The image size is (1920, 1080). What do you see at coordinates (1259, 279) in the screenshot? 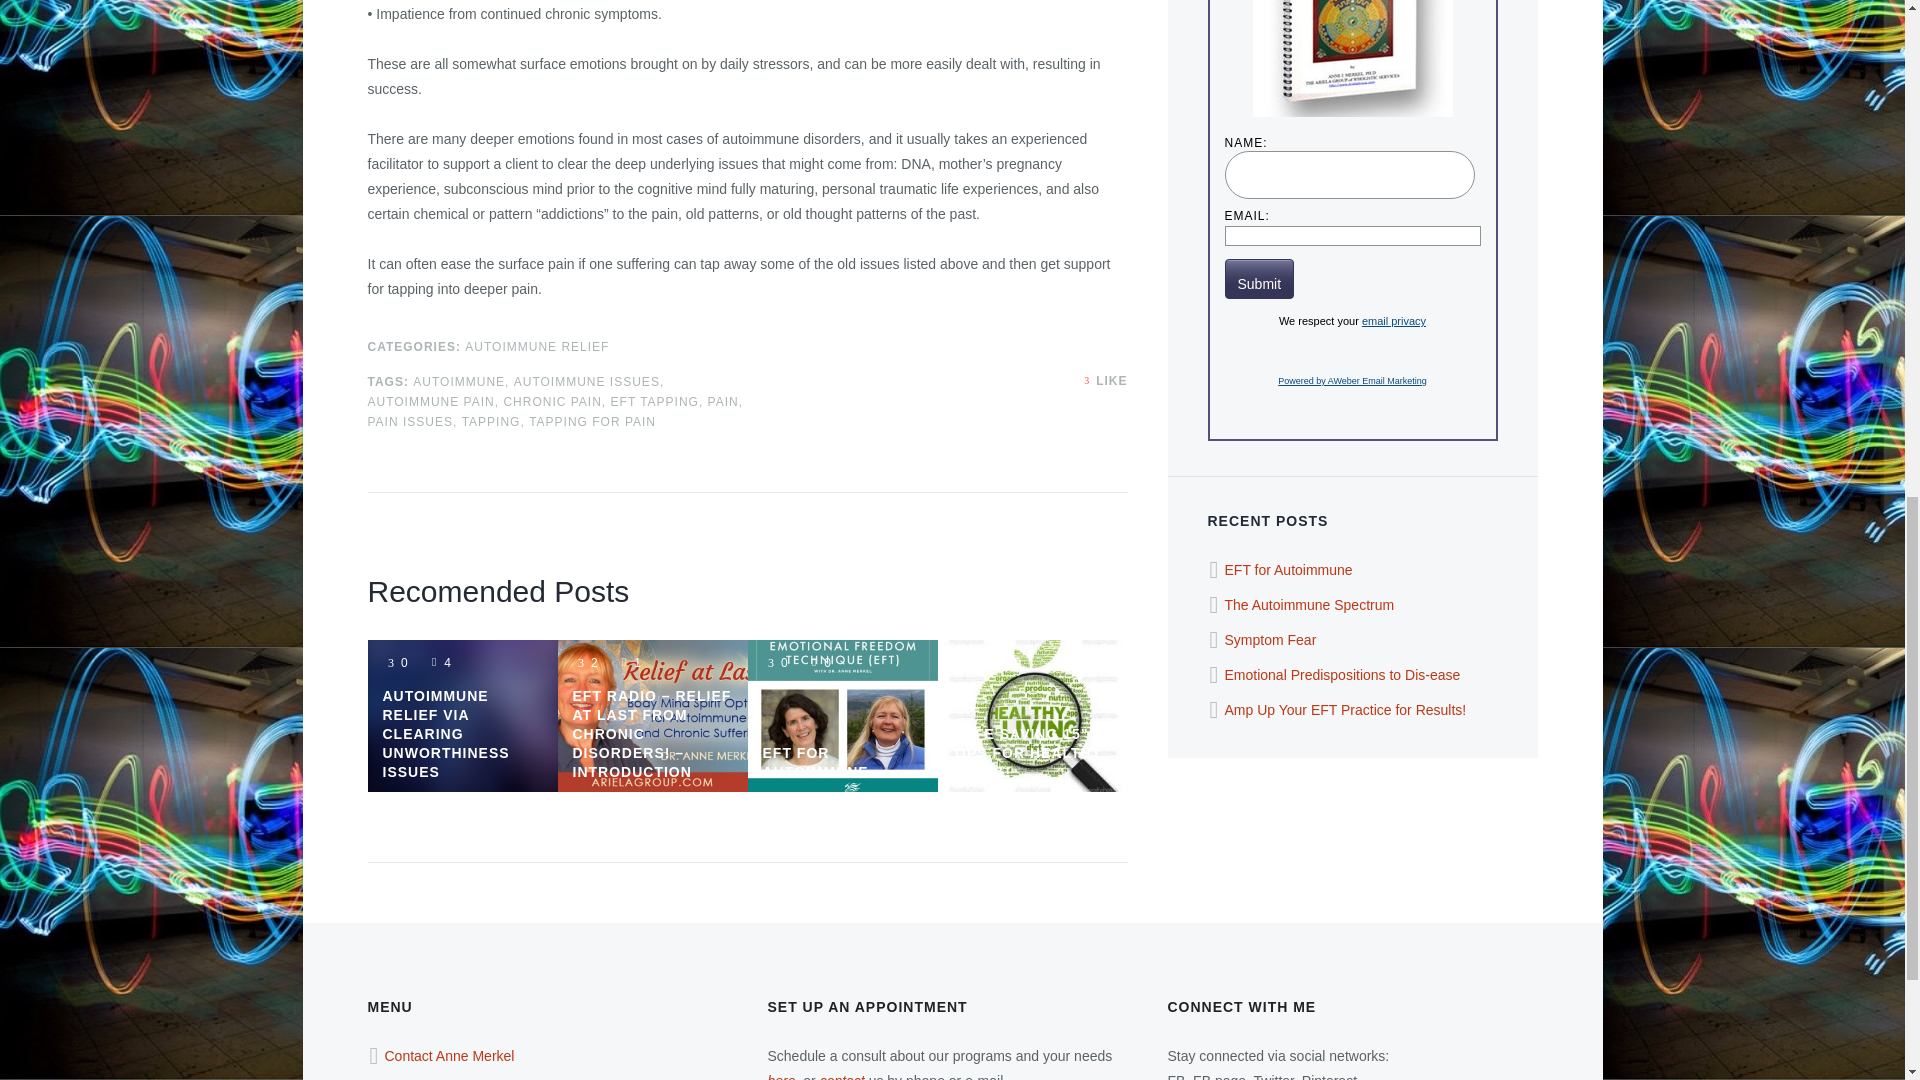
I see `Submit` at bounding box center [1259, 279].